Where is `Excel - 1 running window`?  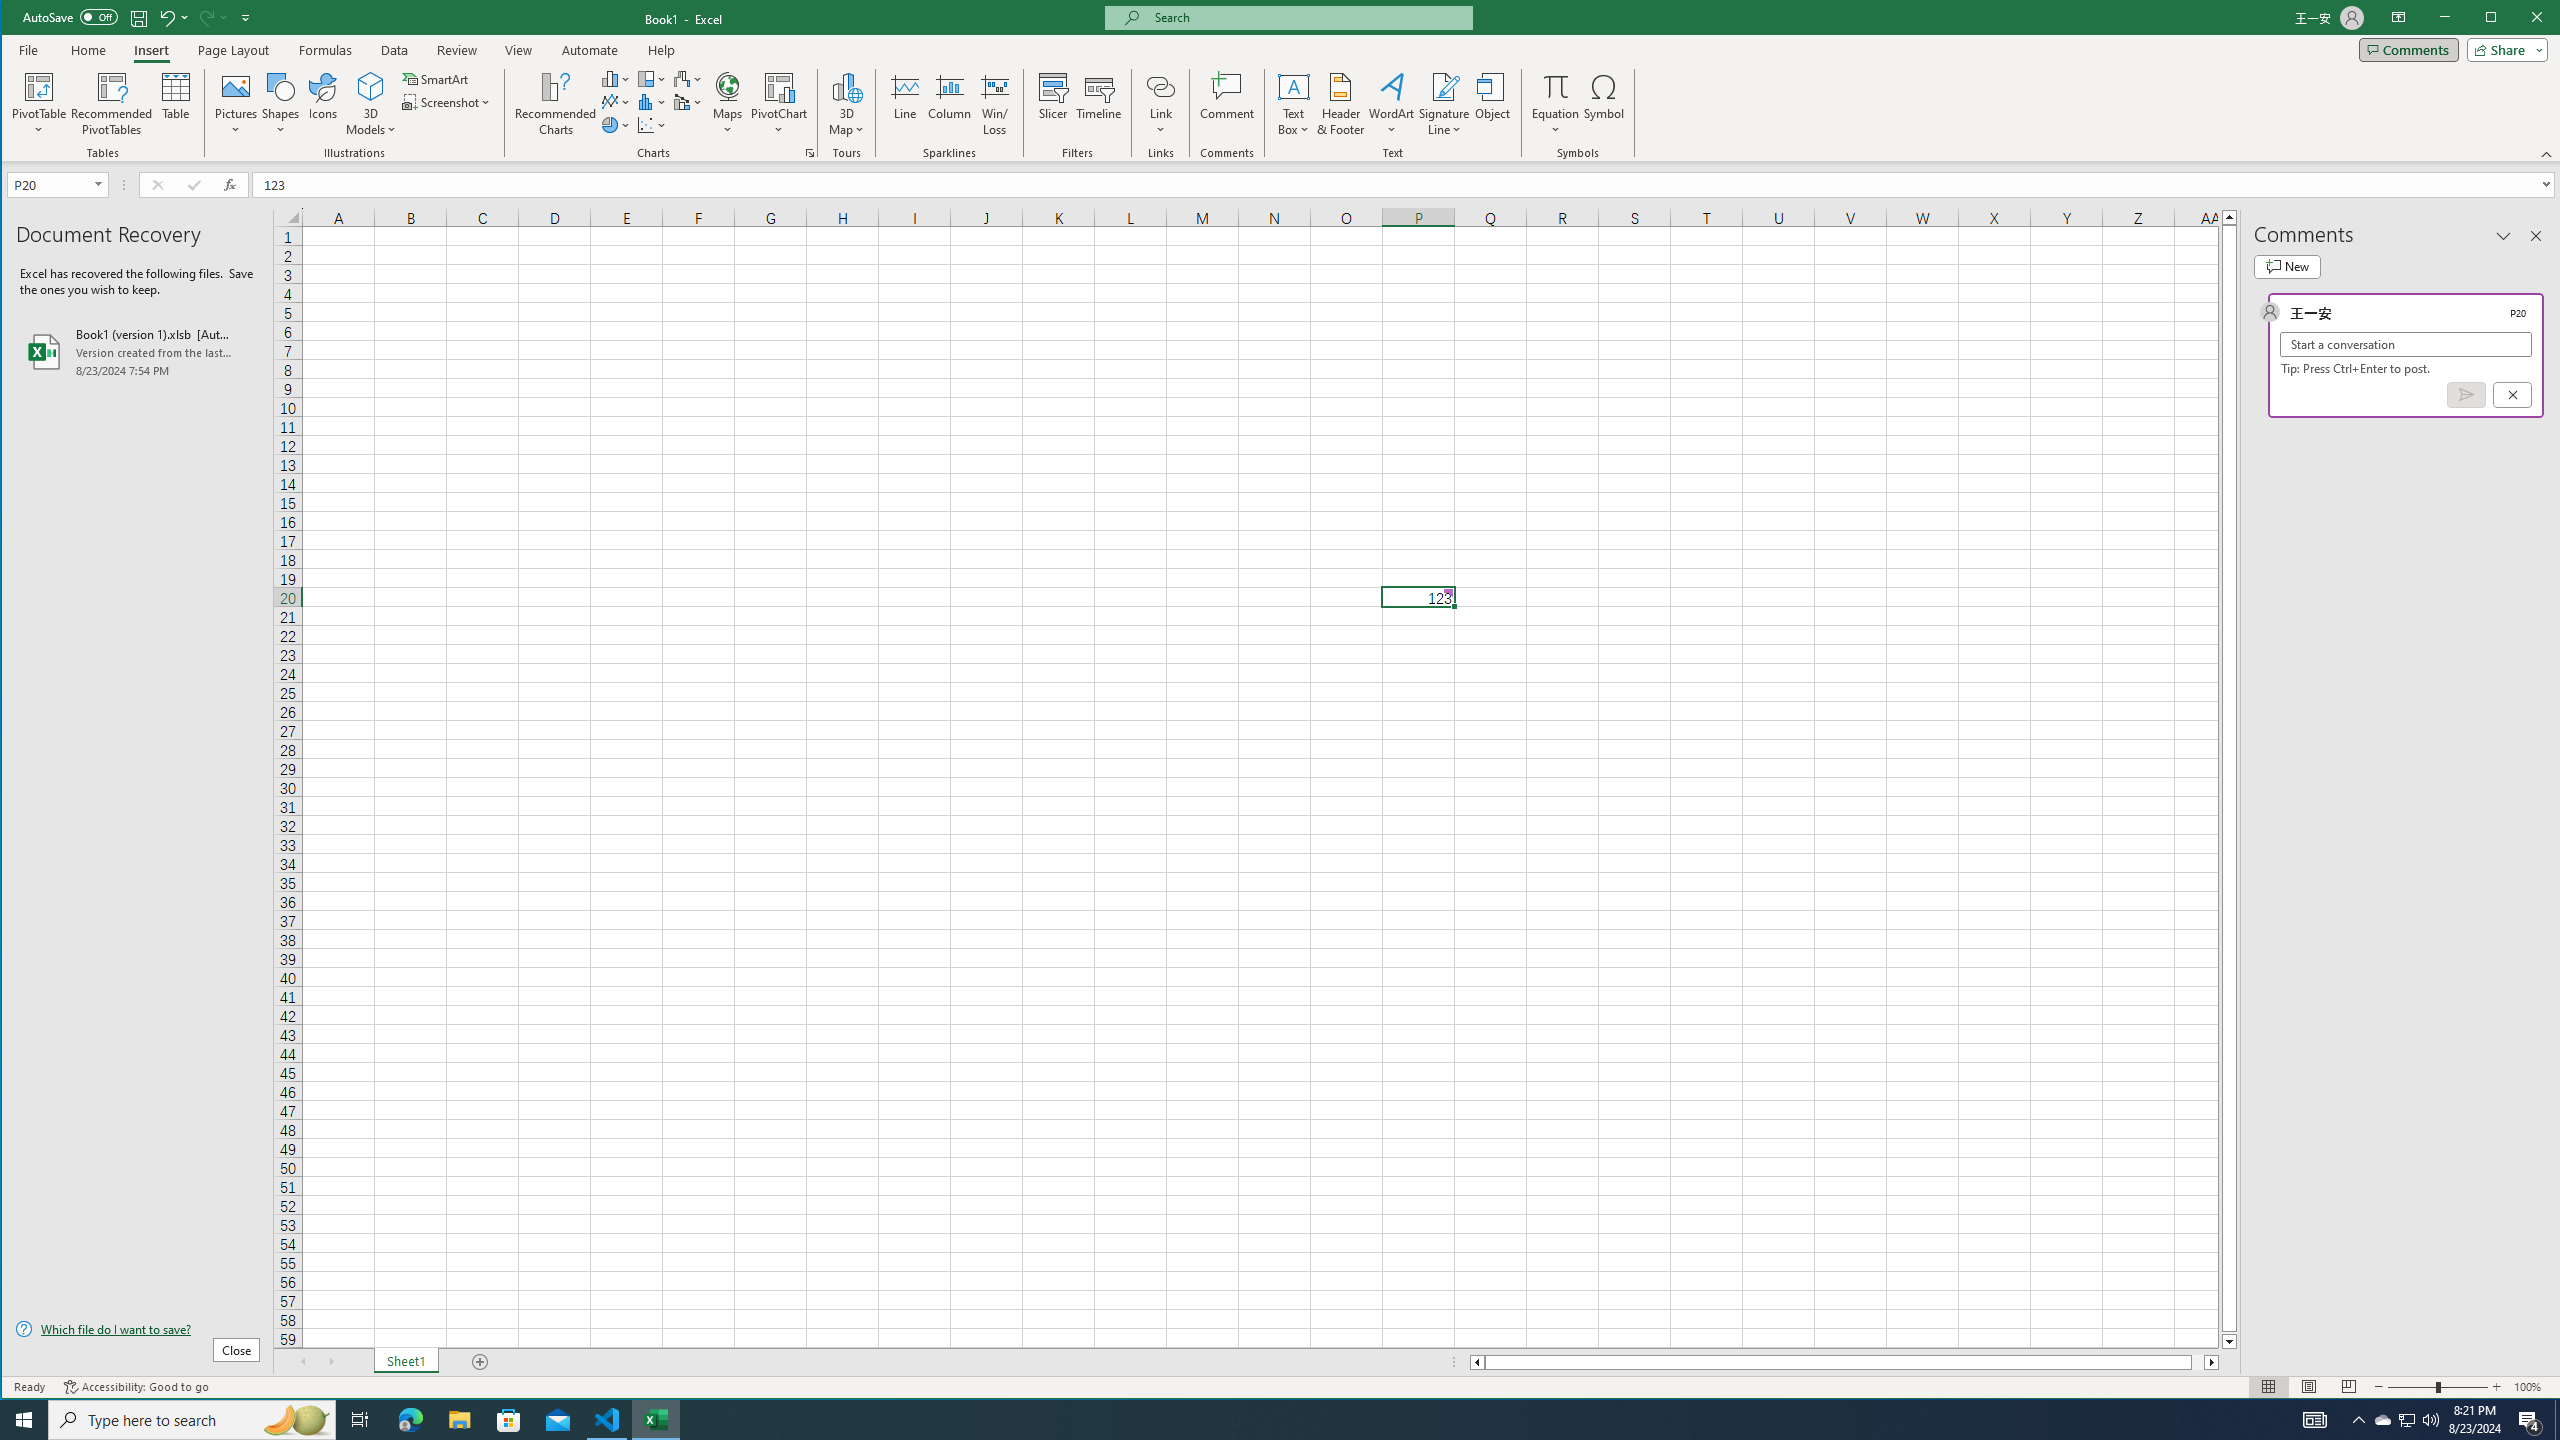 Excel - 1 running window is located at coordinates (656, 1420).